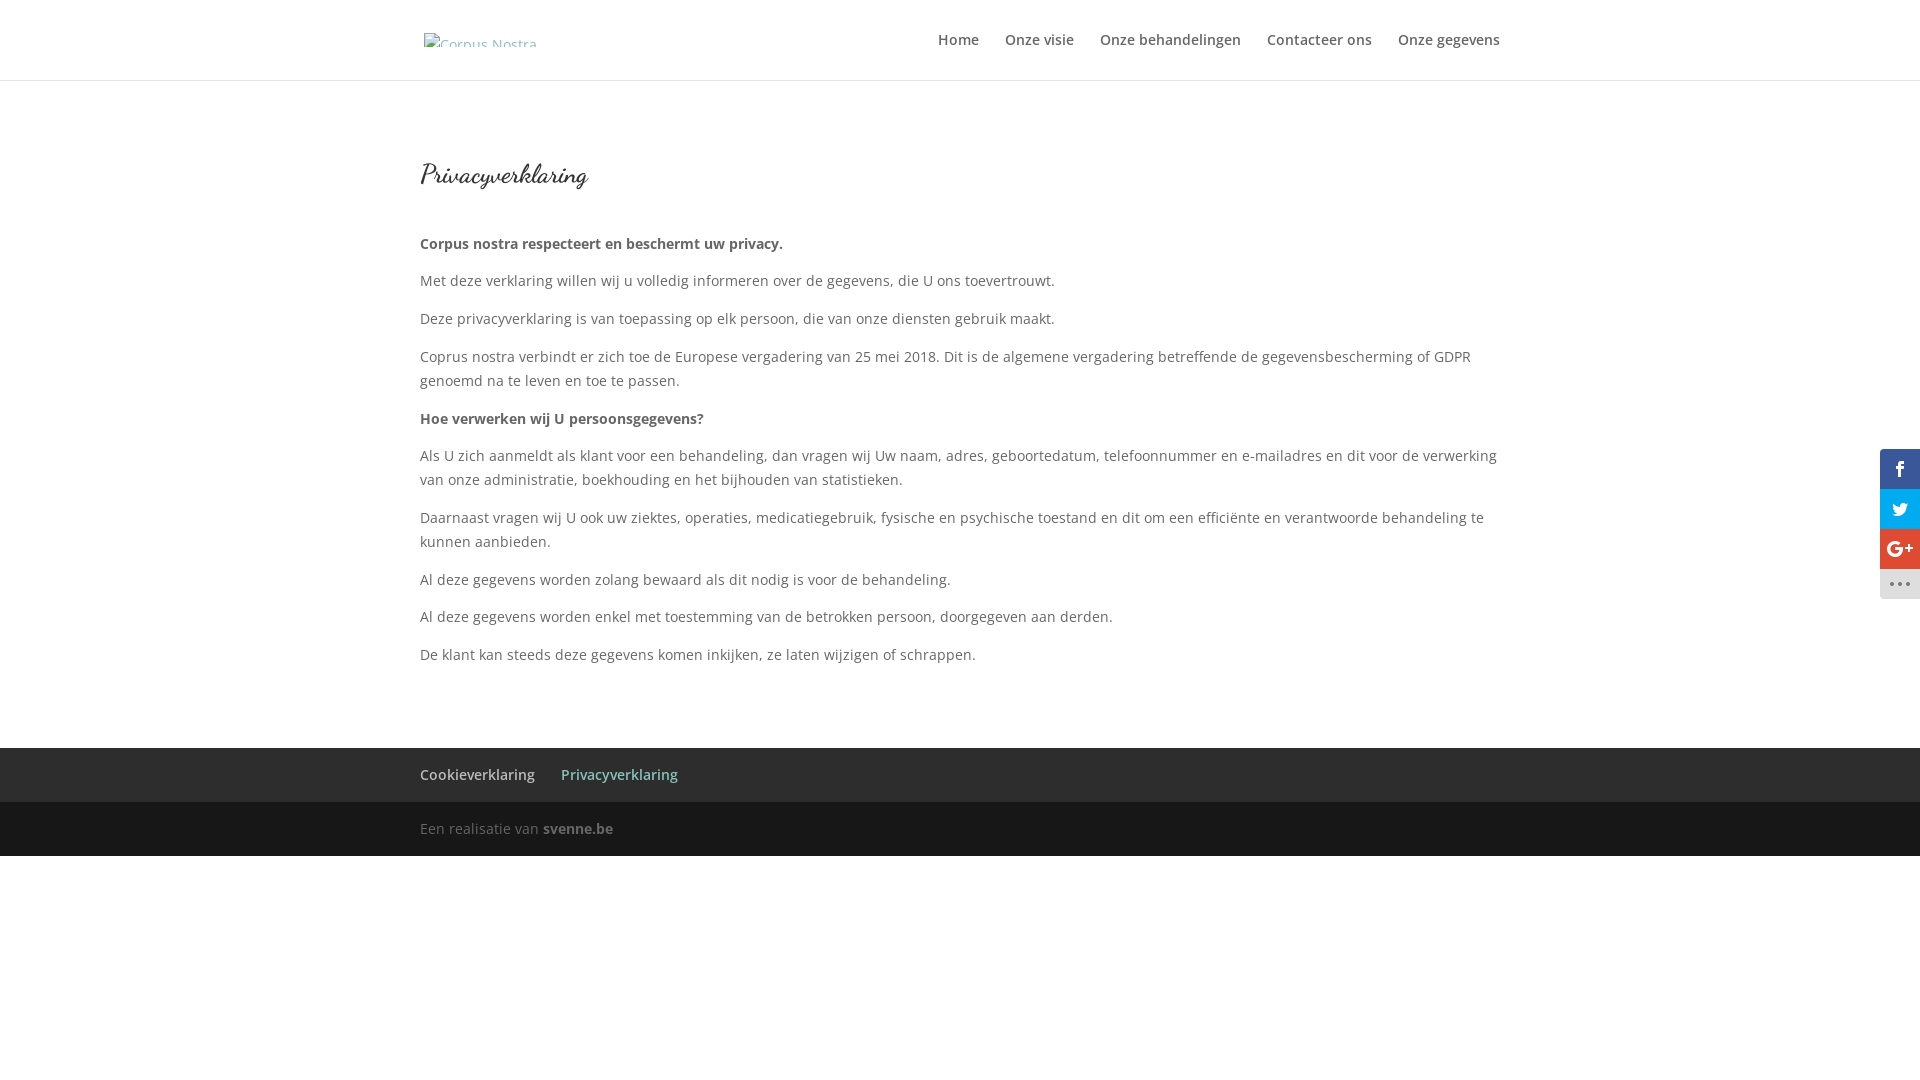  Describe the element at coordinates (478, 774) in the screenshot. I see `Cookieverklaring` at that location.